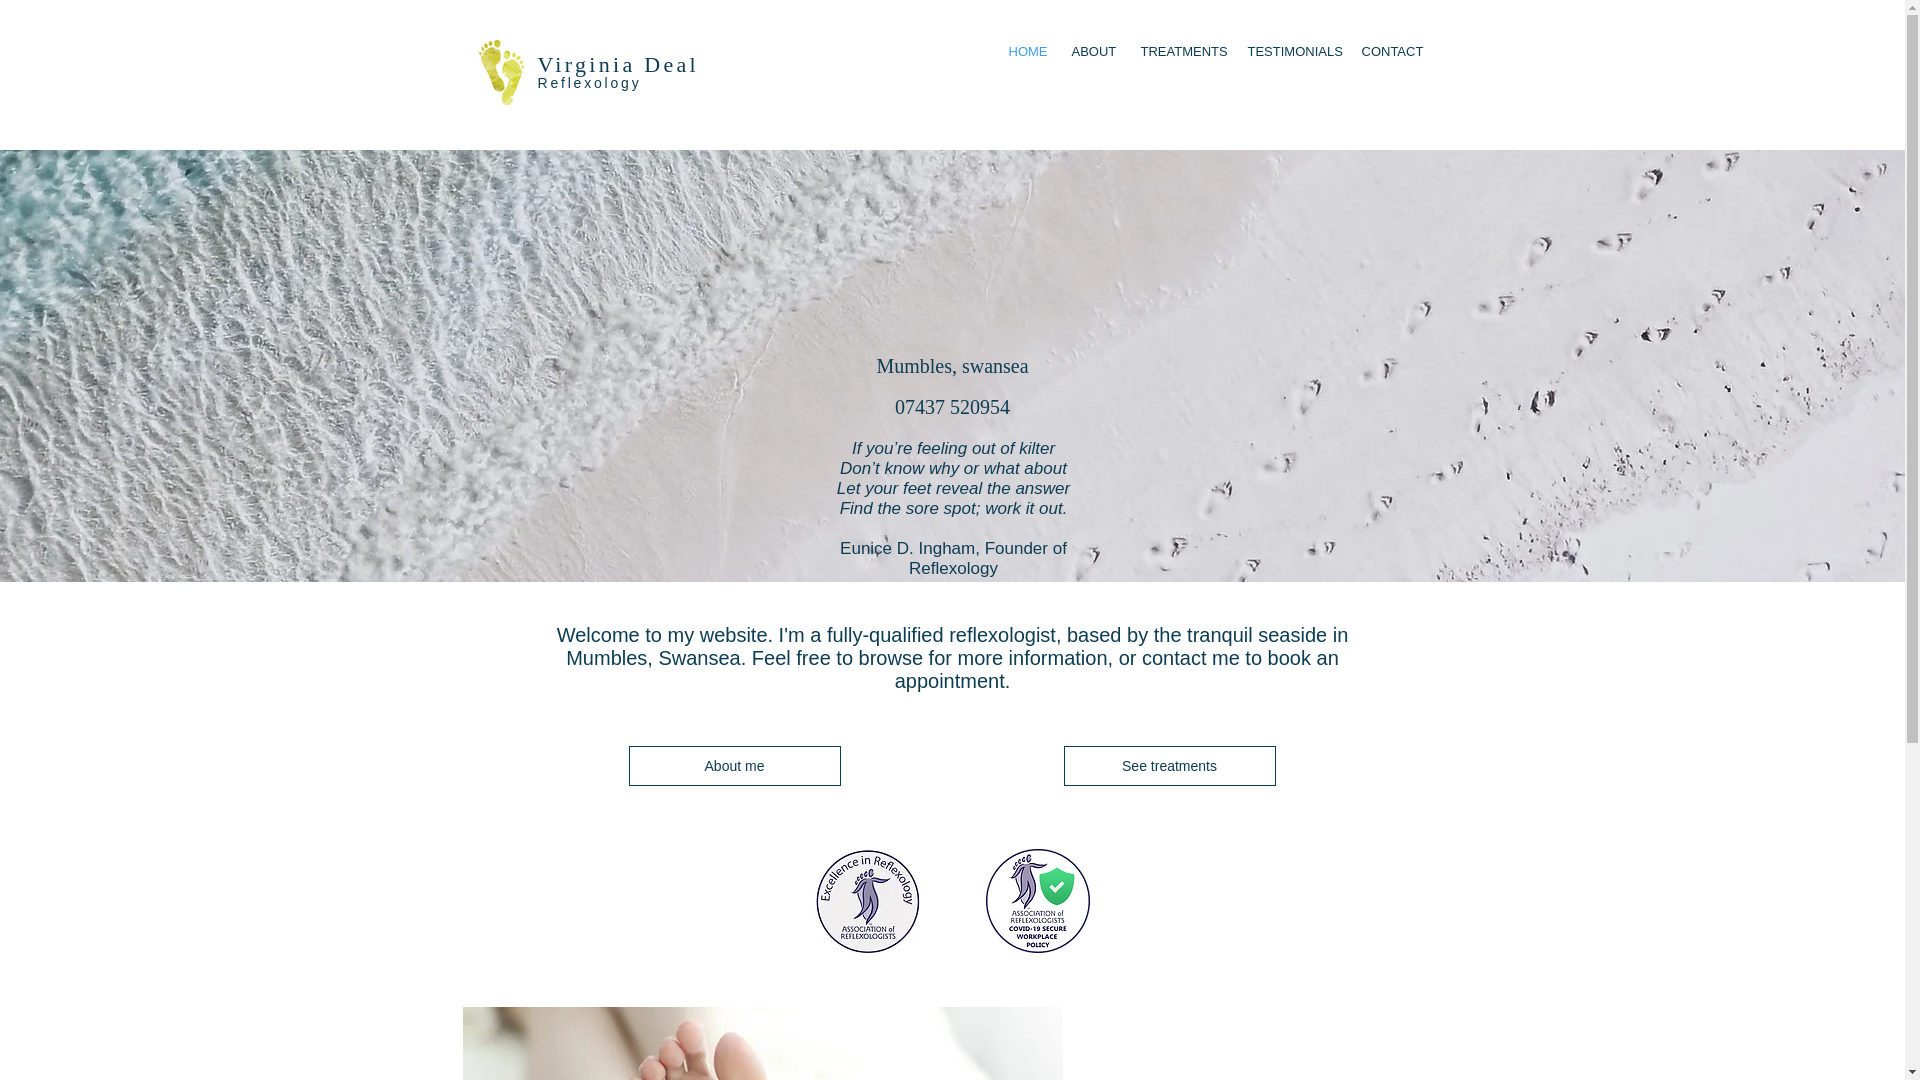 This screenshot has width=1920, height=1080. Describe the element at coordinates (1178, 52) in the screenshot. I see `TREATMENTS` at that location.